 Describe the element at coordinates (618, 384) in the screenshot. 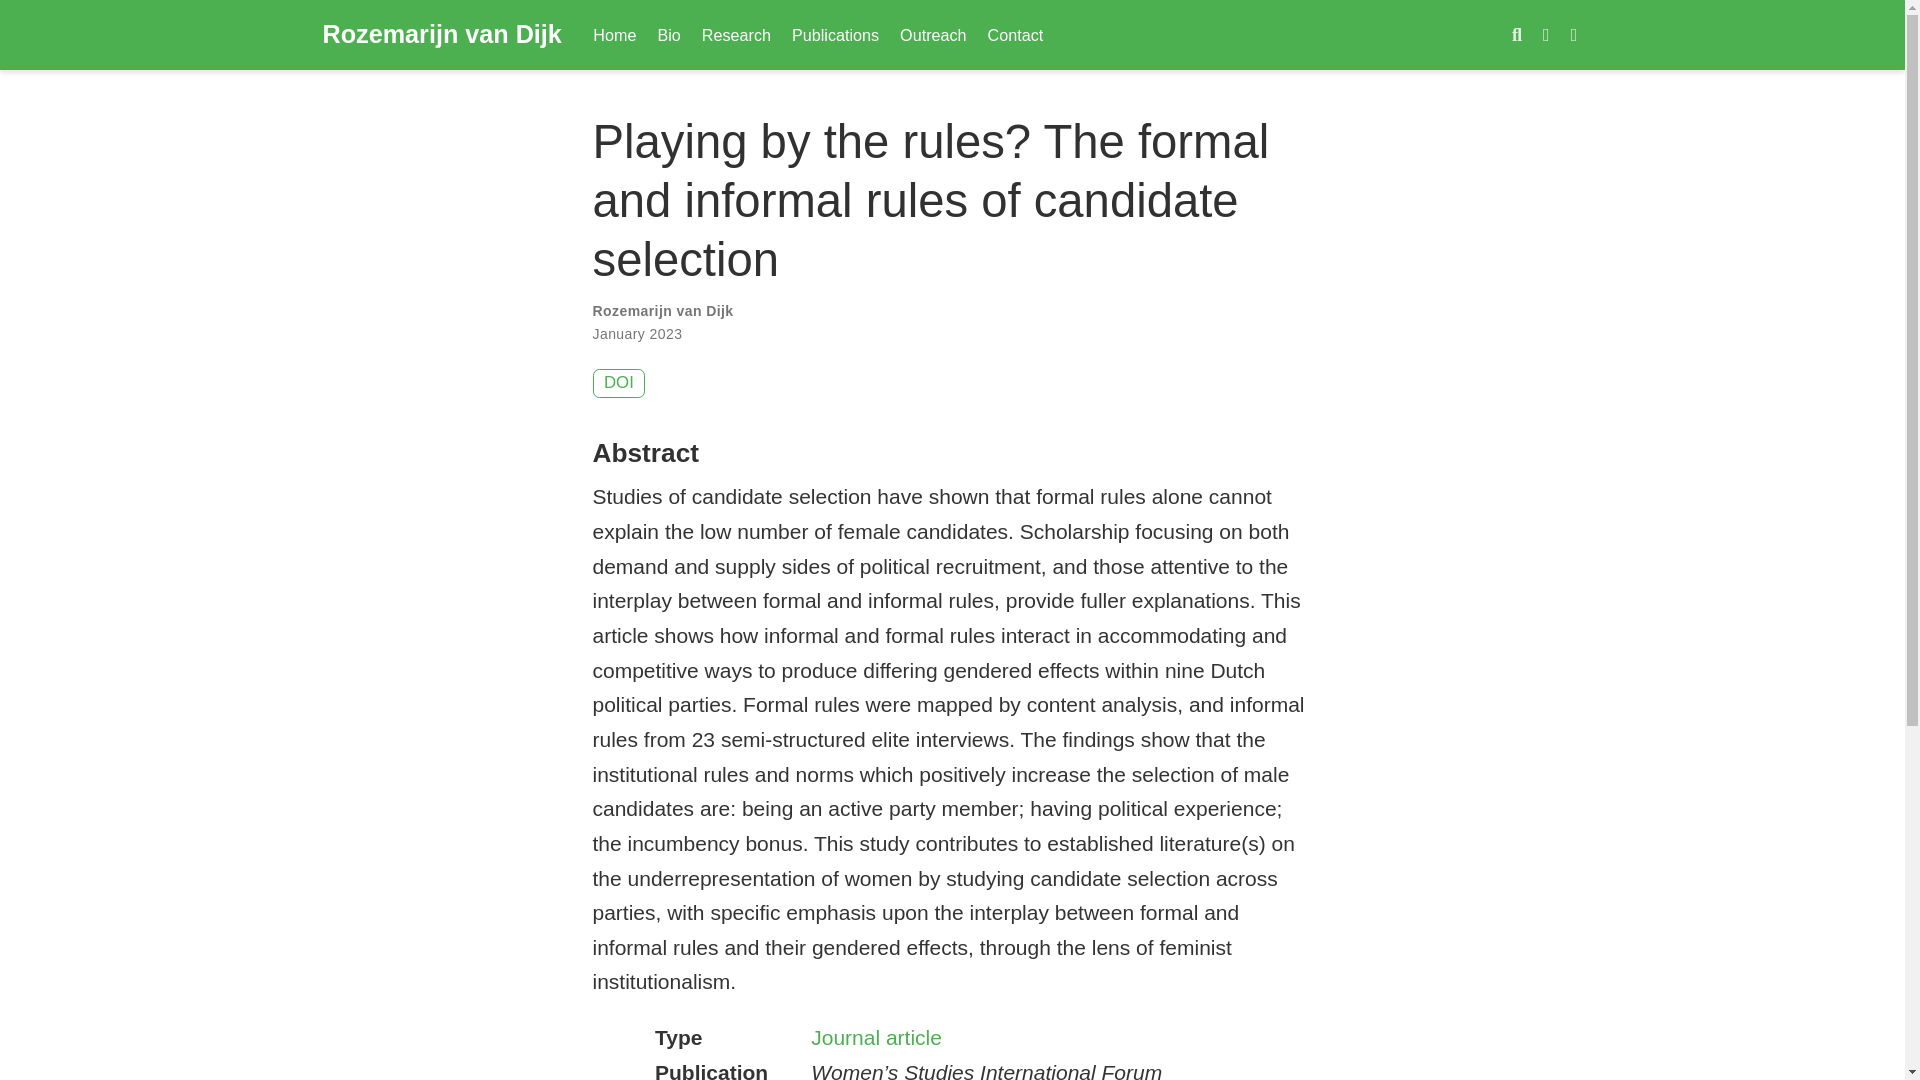

I see `DOI` at that location.